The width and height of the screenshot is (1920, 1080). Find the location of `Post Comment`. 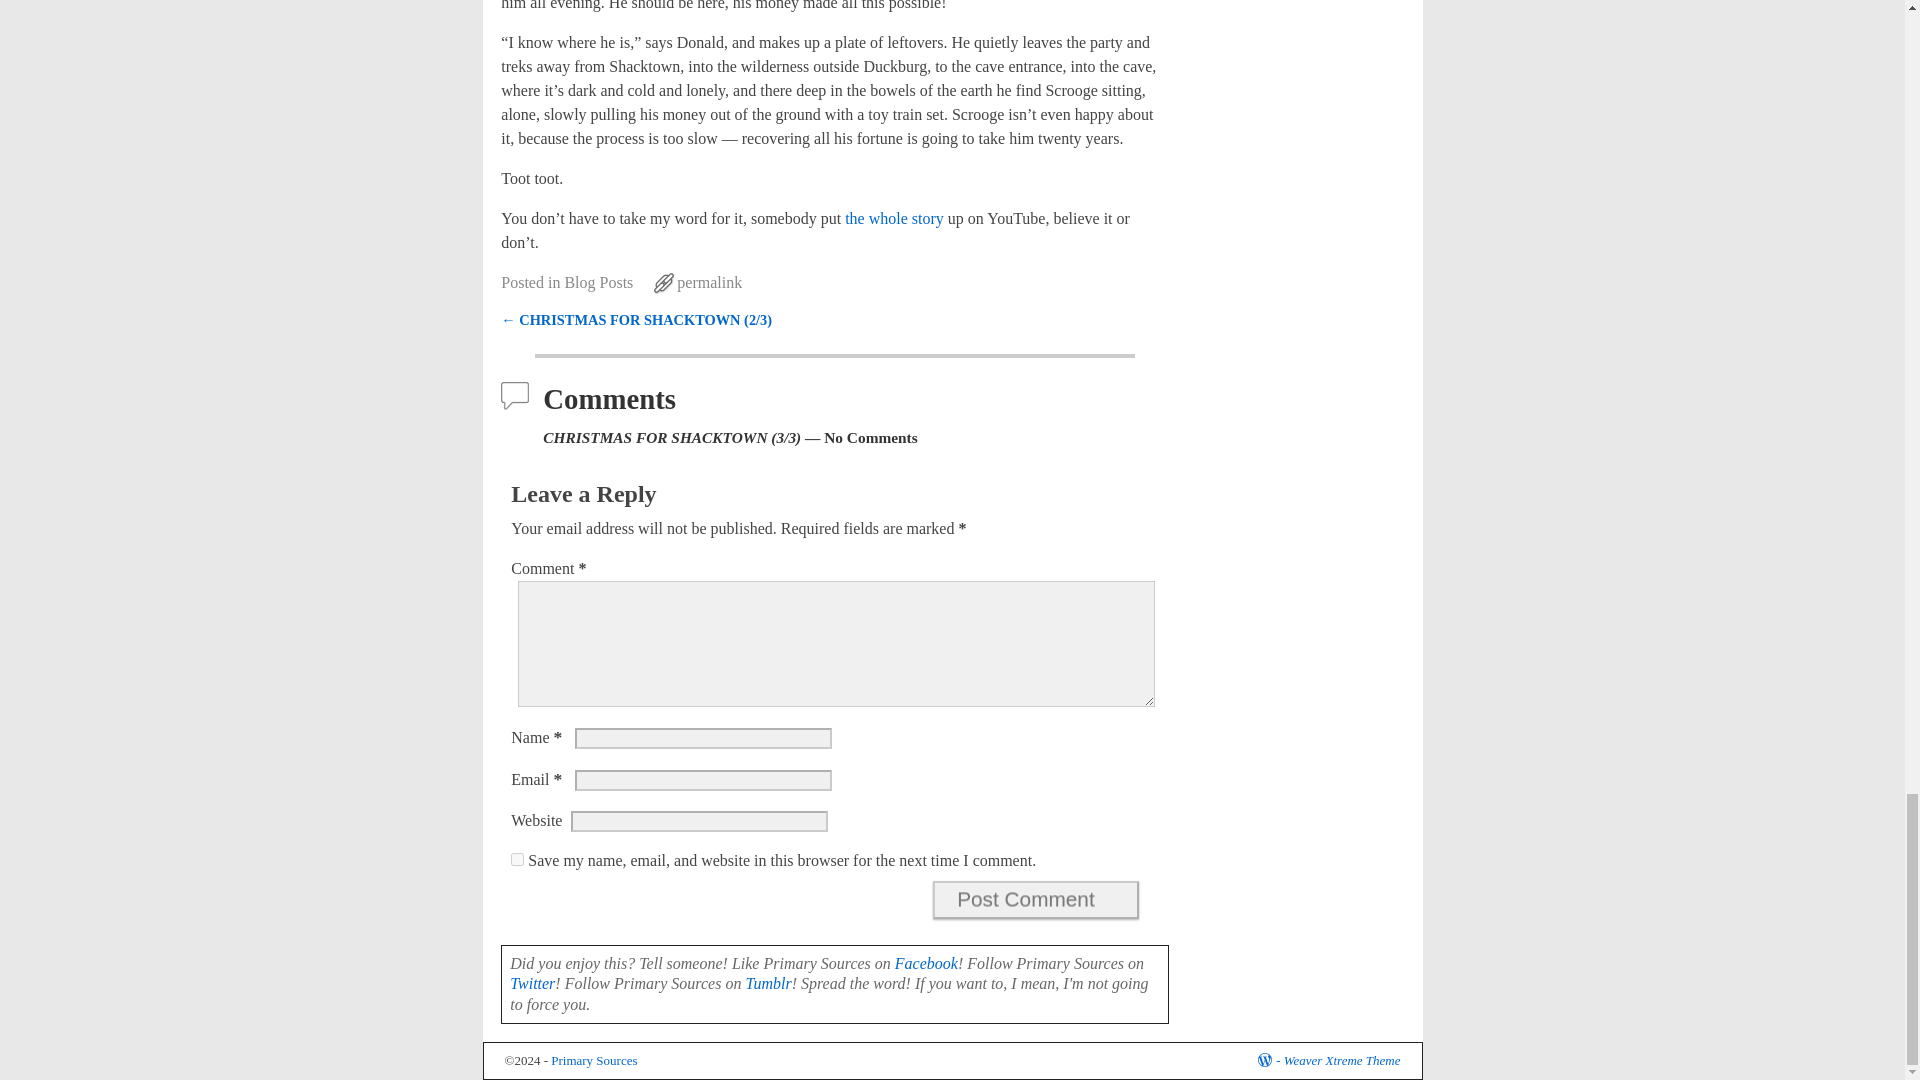

Post Comment is located at coordinates (1036, 900).